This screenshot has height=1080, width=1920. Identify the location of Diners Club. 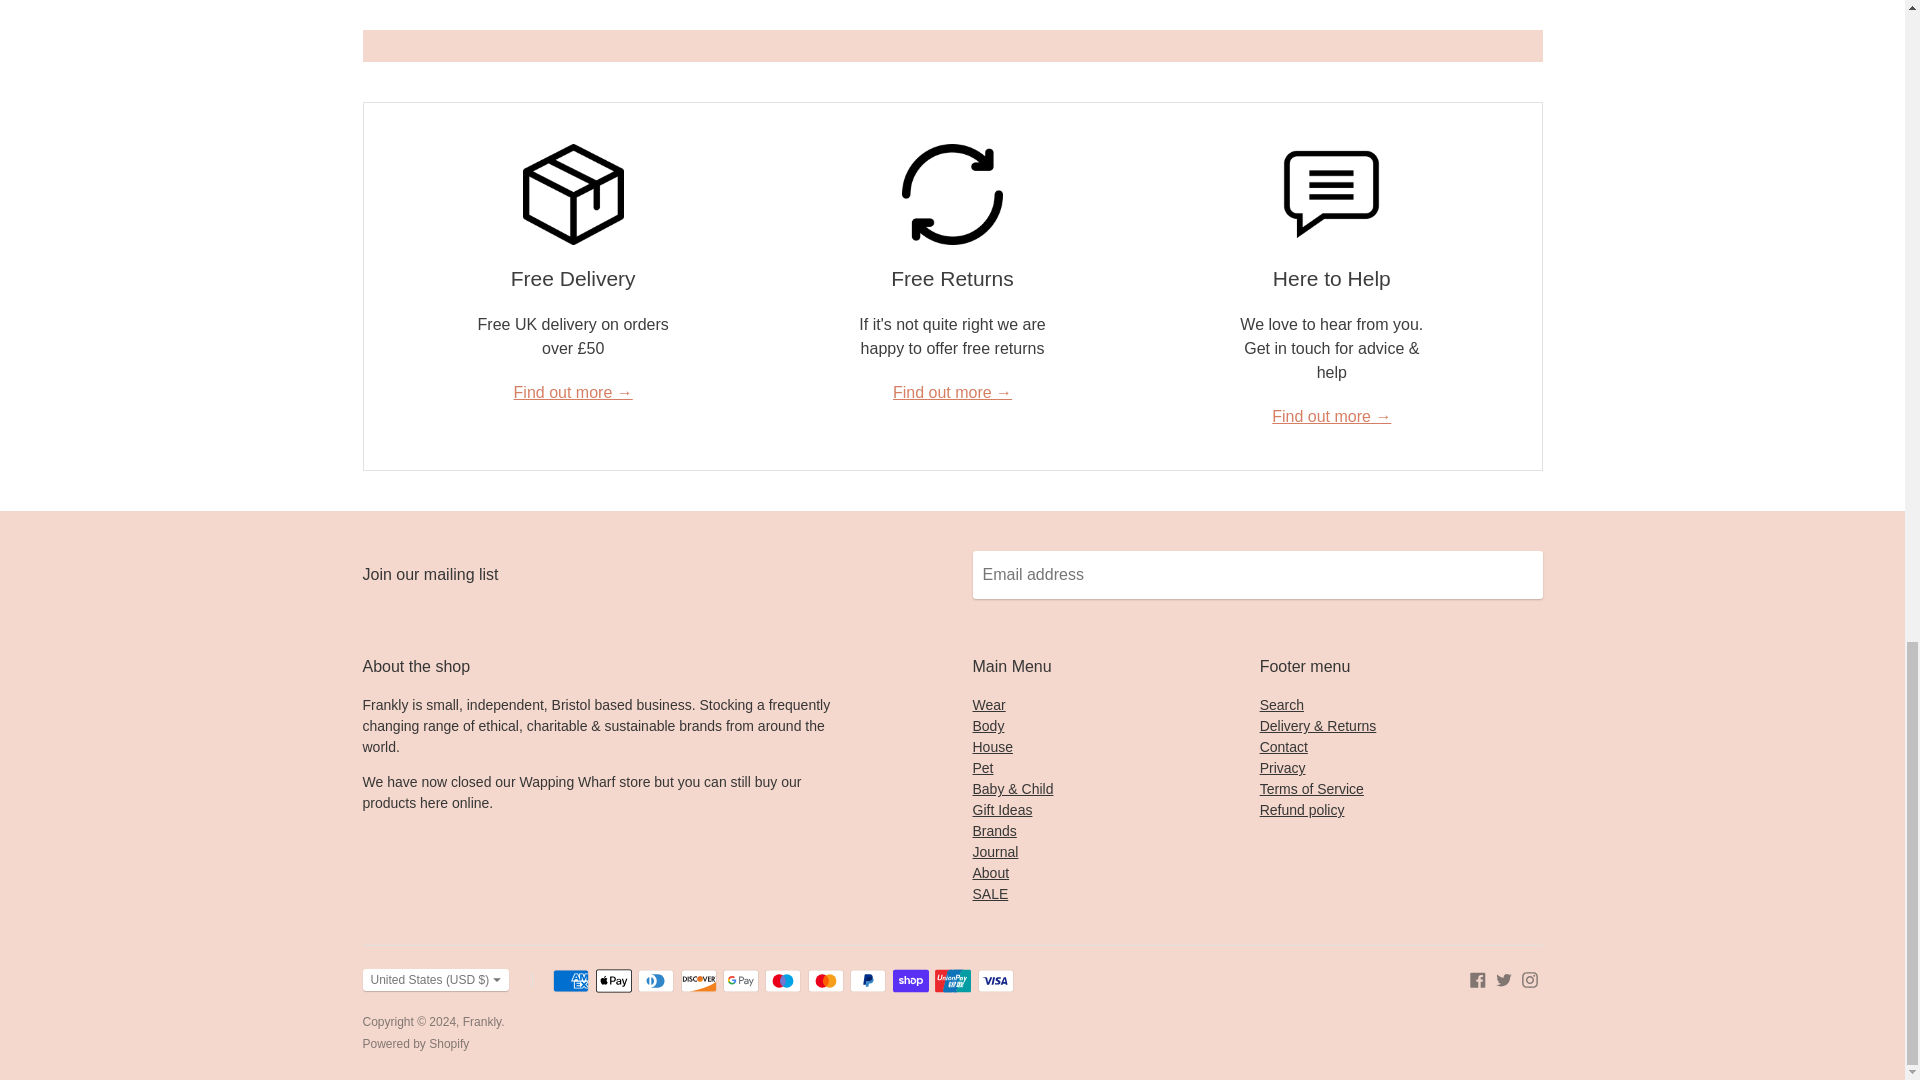
(655, 980).